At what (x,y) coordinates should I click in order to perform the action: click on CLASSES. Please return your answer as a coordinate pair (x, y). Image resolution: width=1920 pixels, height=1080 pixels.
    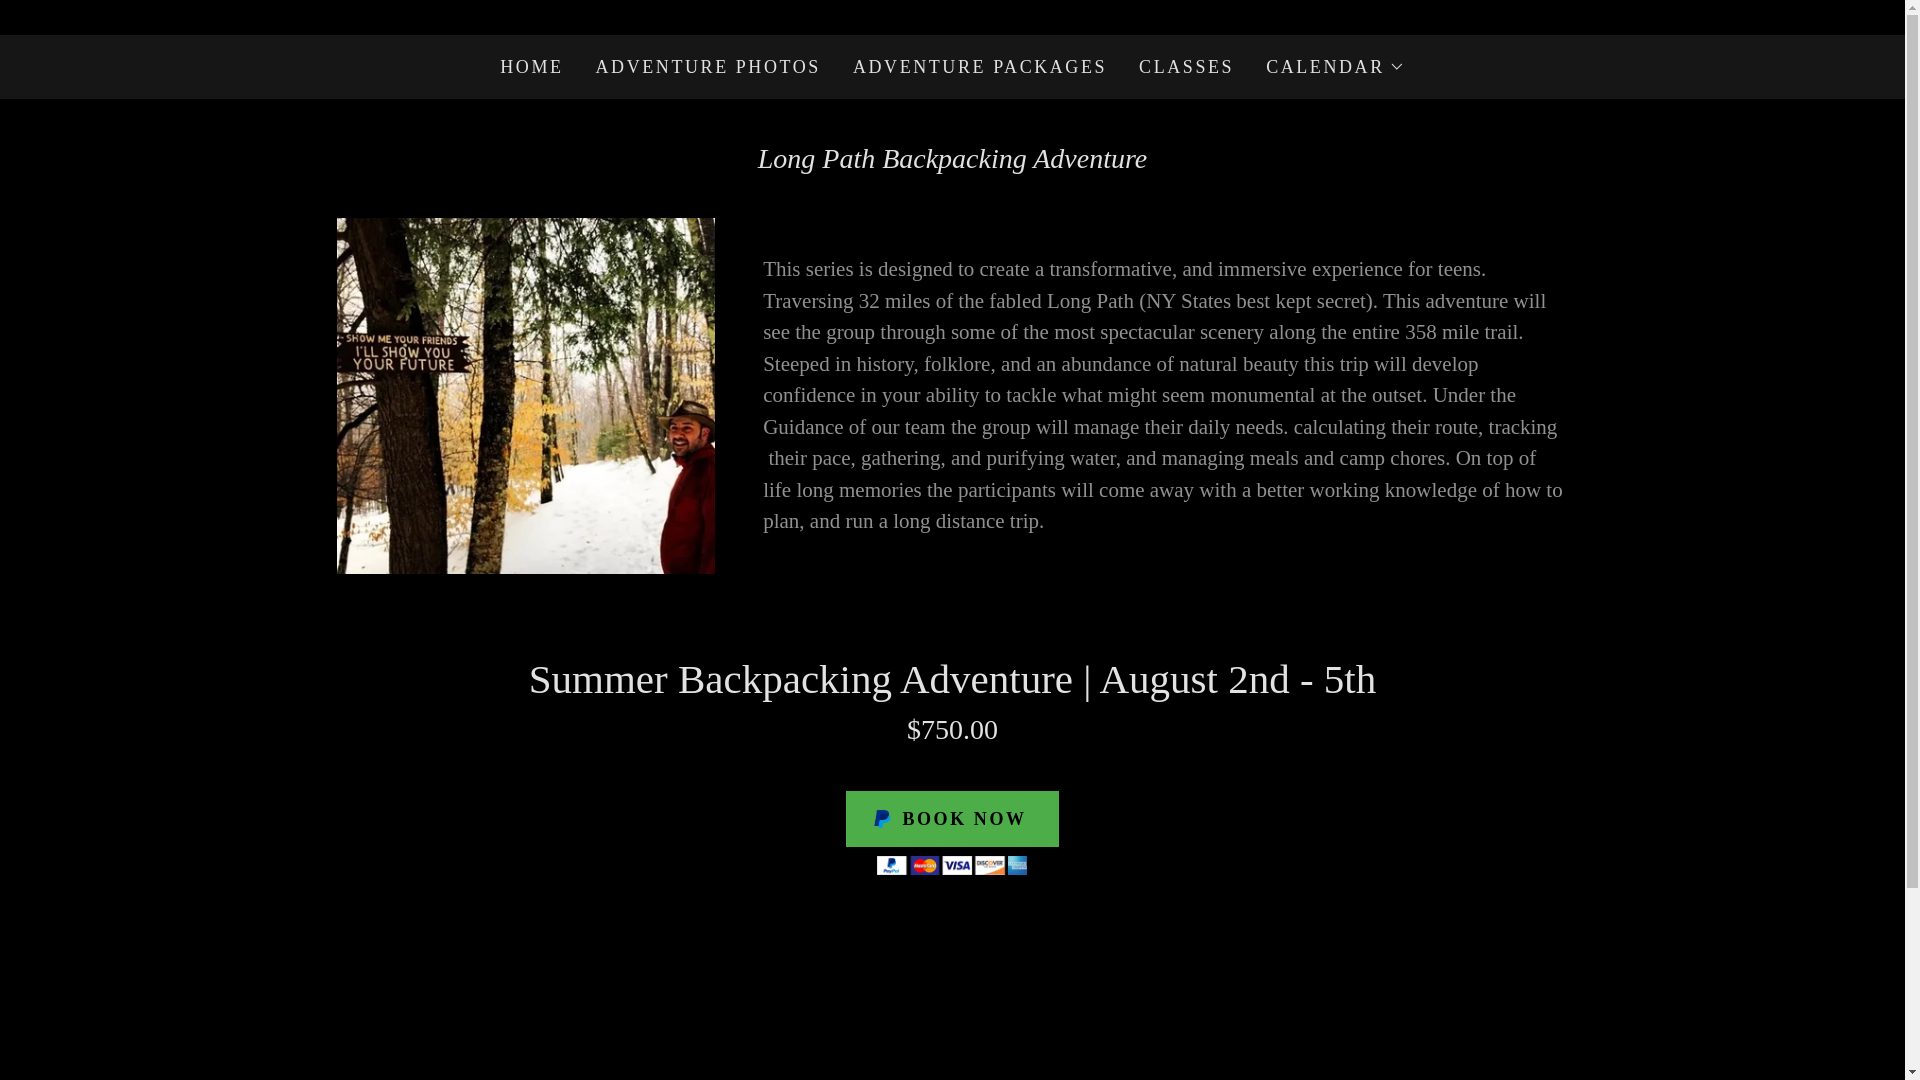
    Looking at the image, I should click on (1186, 66).